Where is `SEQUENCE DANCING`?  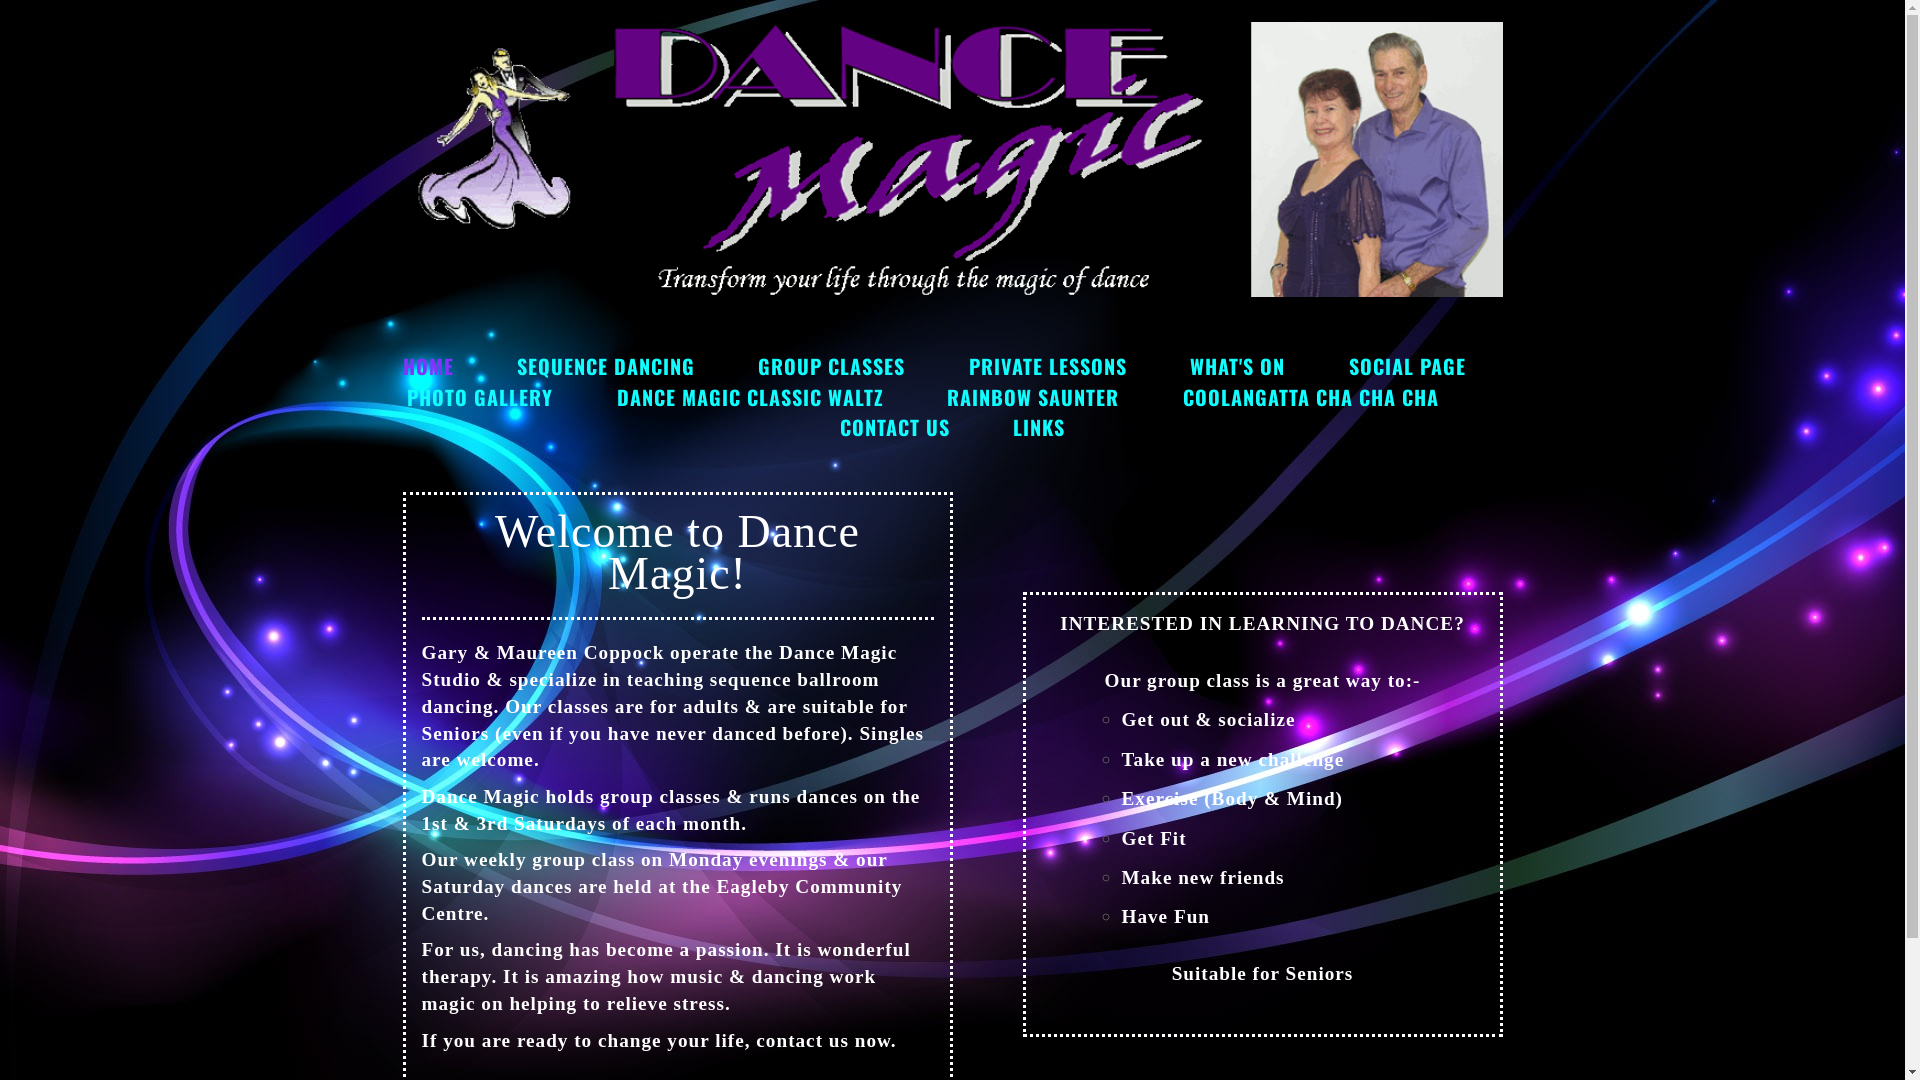
SEQUENCE DANCING is located at coordinates (606, 366).